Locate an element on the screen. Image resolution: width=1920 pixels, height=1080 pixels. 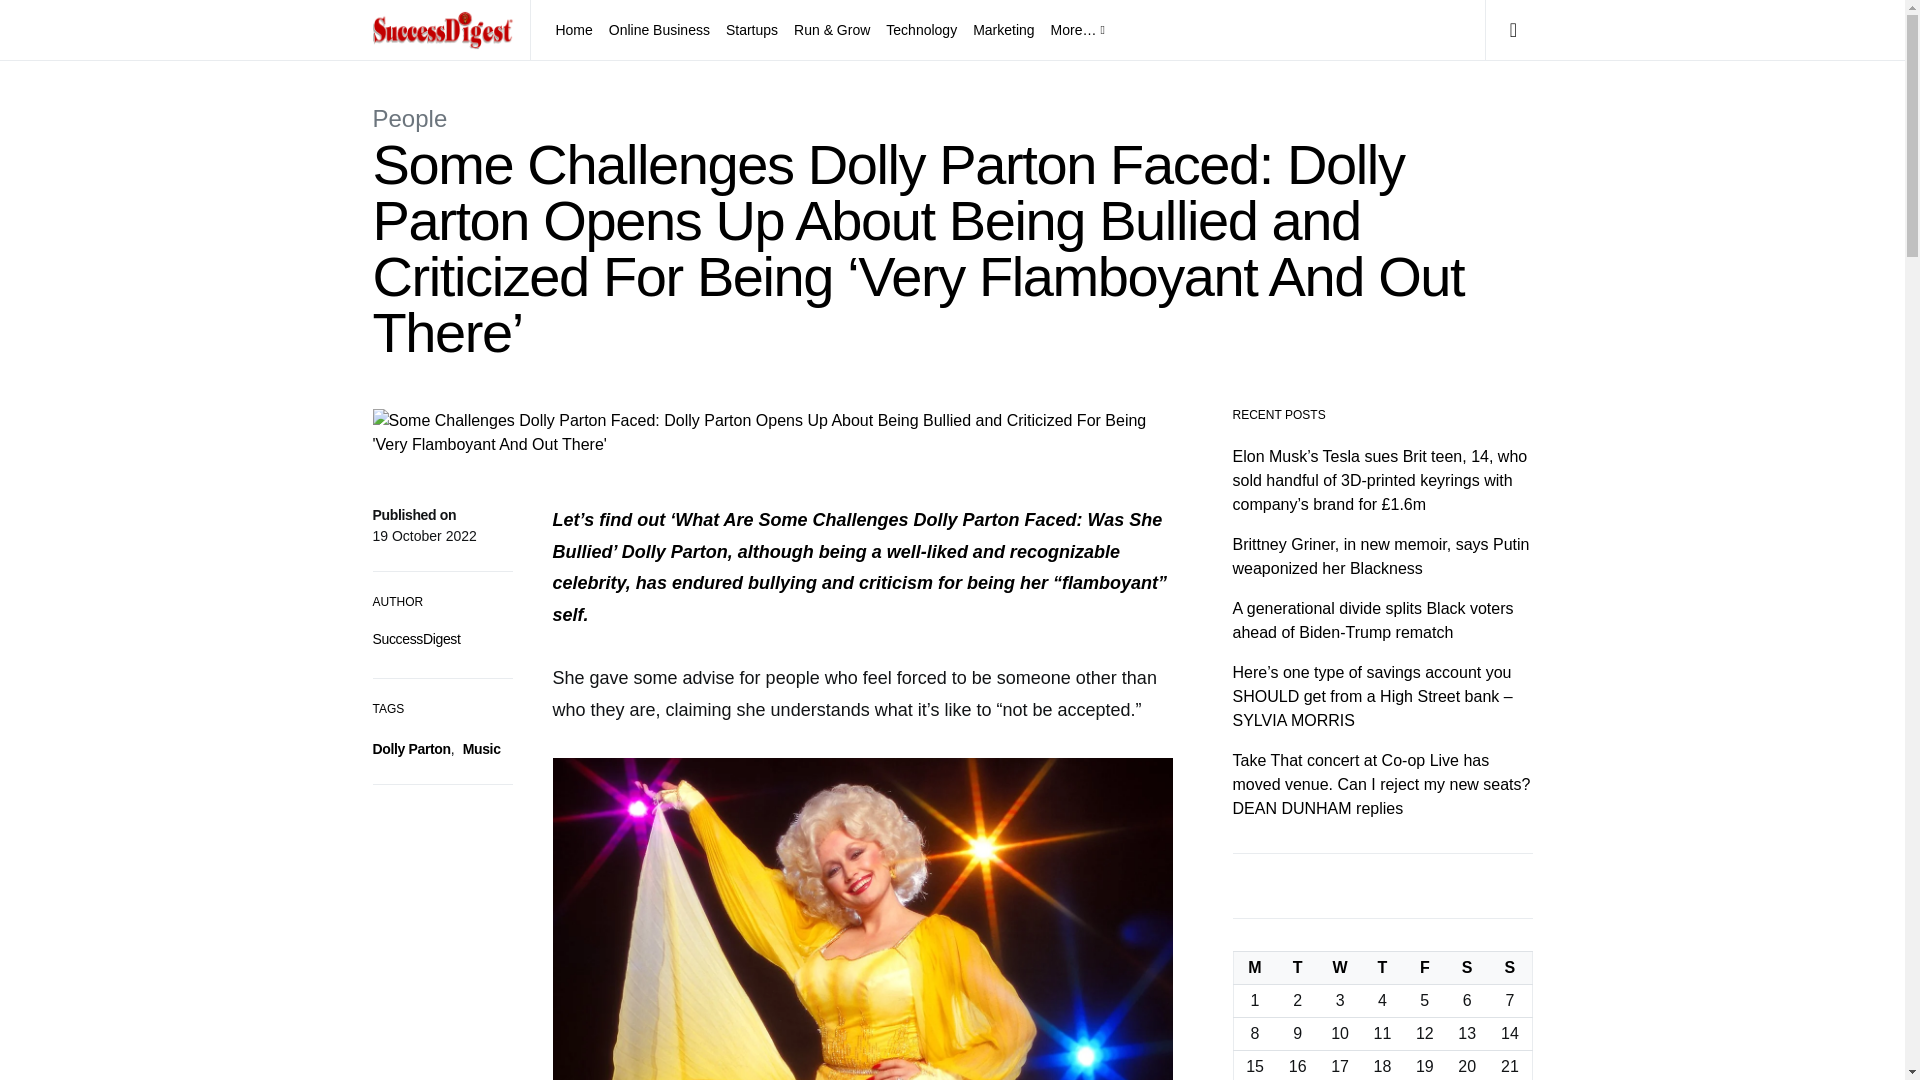
Wednesday is located at coordinates (1340, 968).